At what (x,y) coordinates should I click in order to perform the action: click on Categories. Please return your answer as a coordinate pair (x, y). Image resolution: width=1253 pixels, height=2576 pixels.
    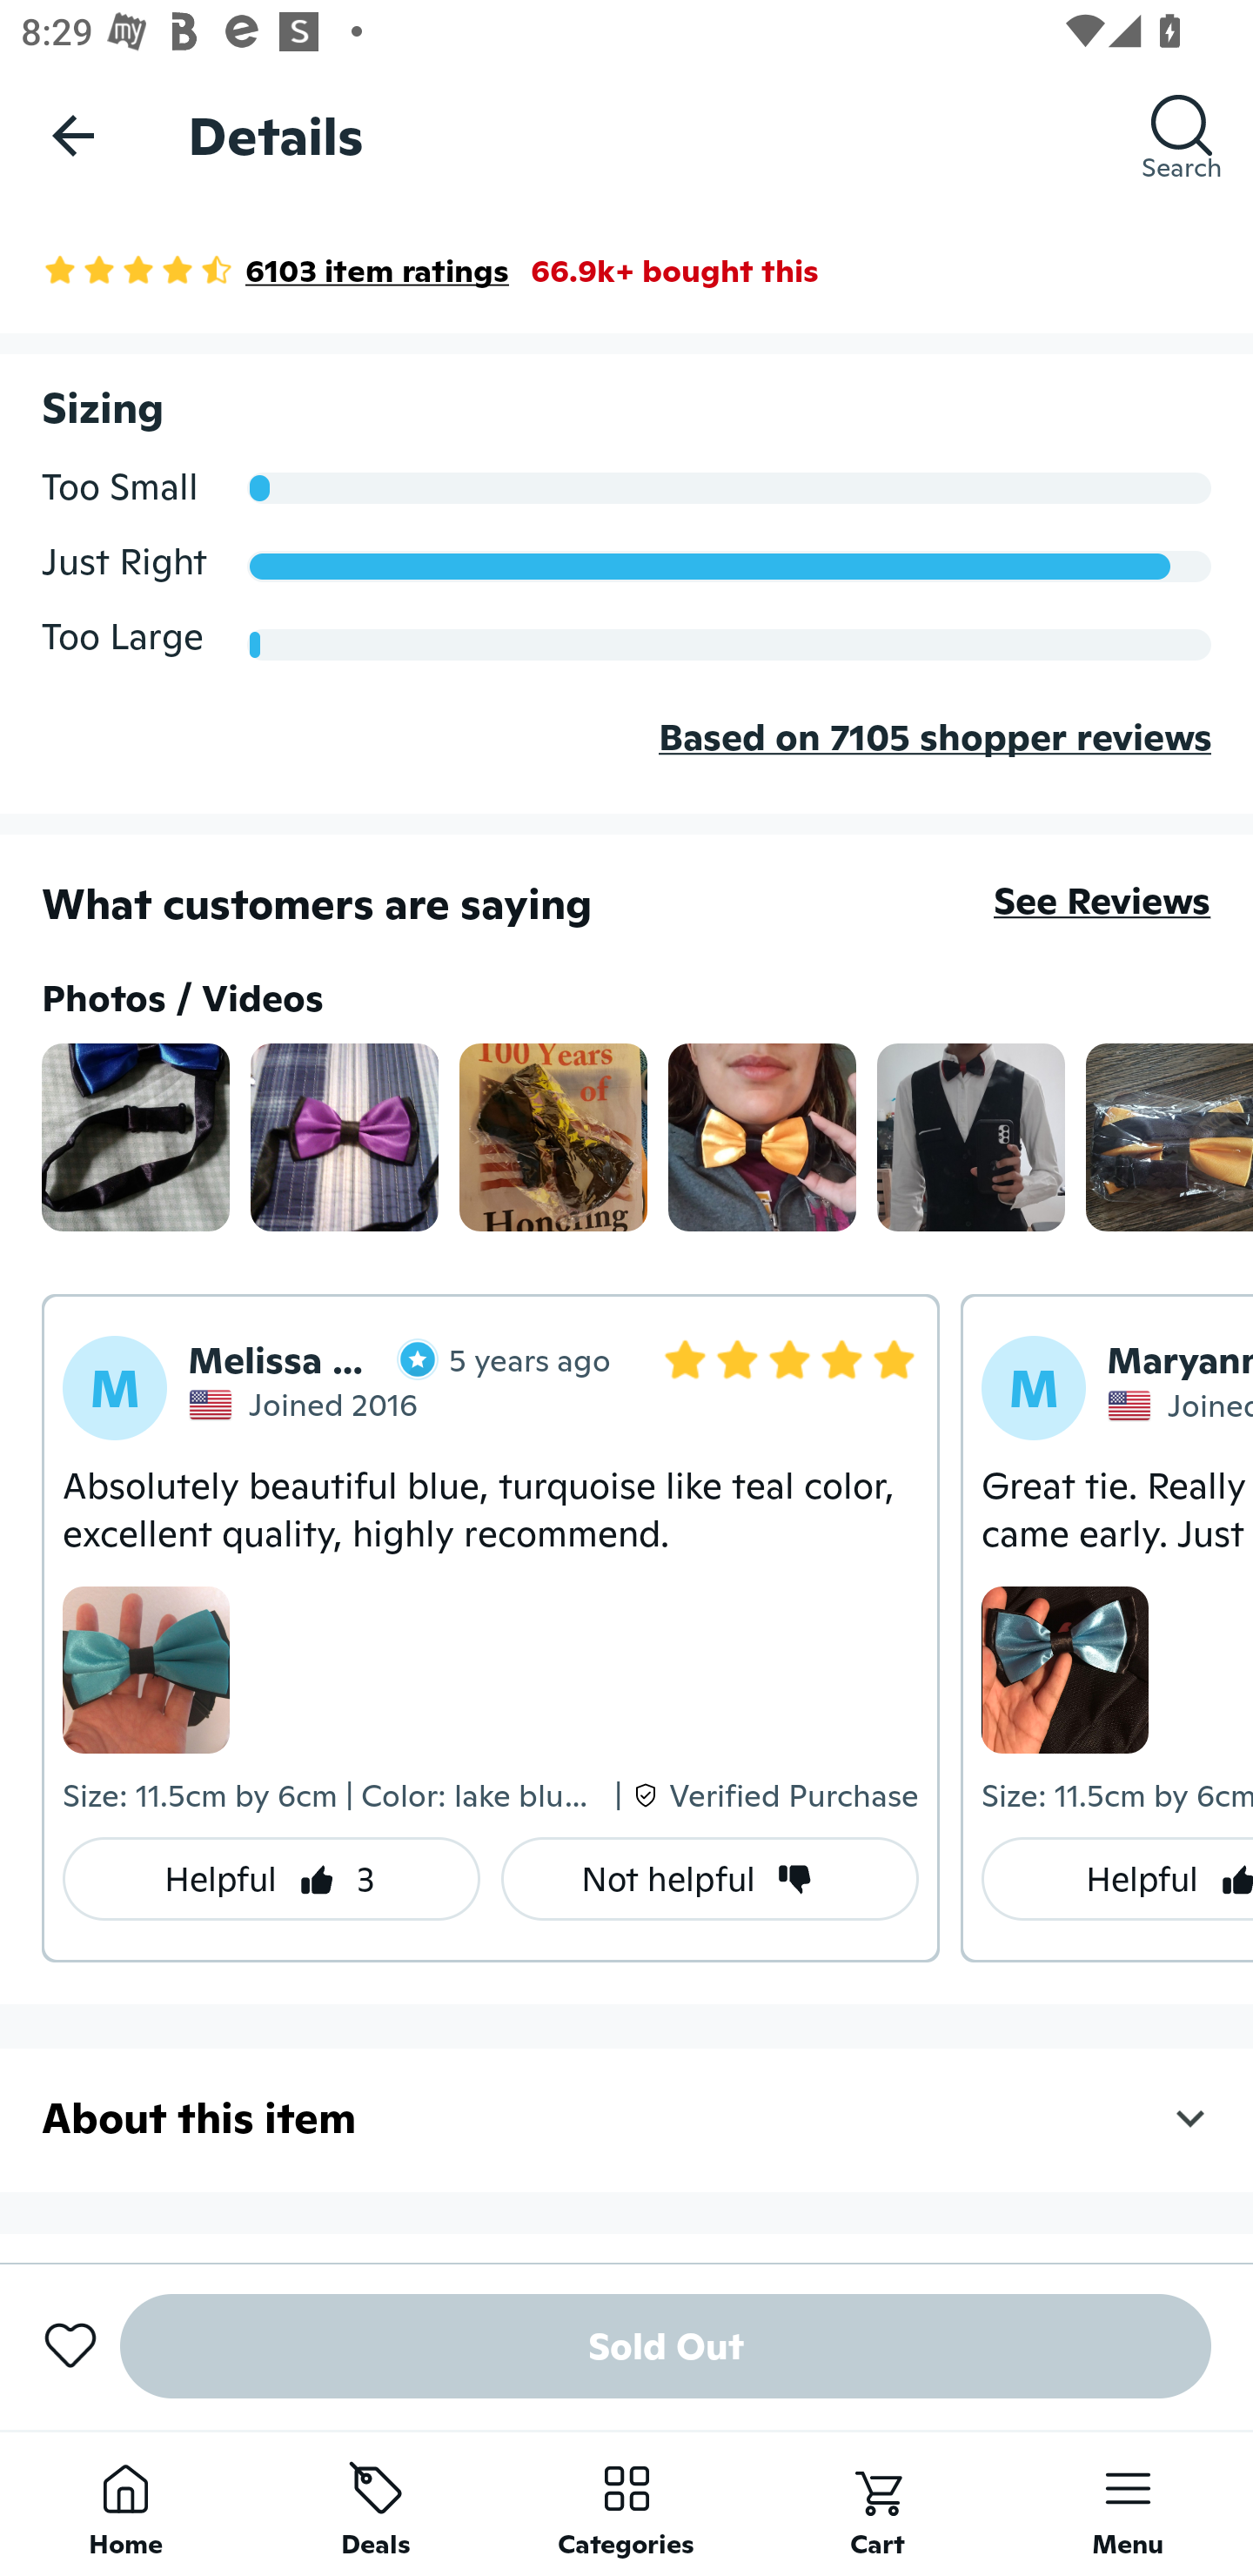
    Looking at the image, I should click on (626, 2503).